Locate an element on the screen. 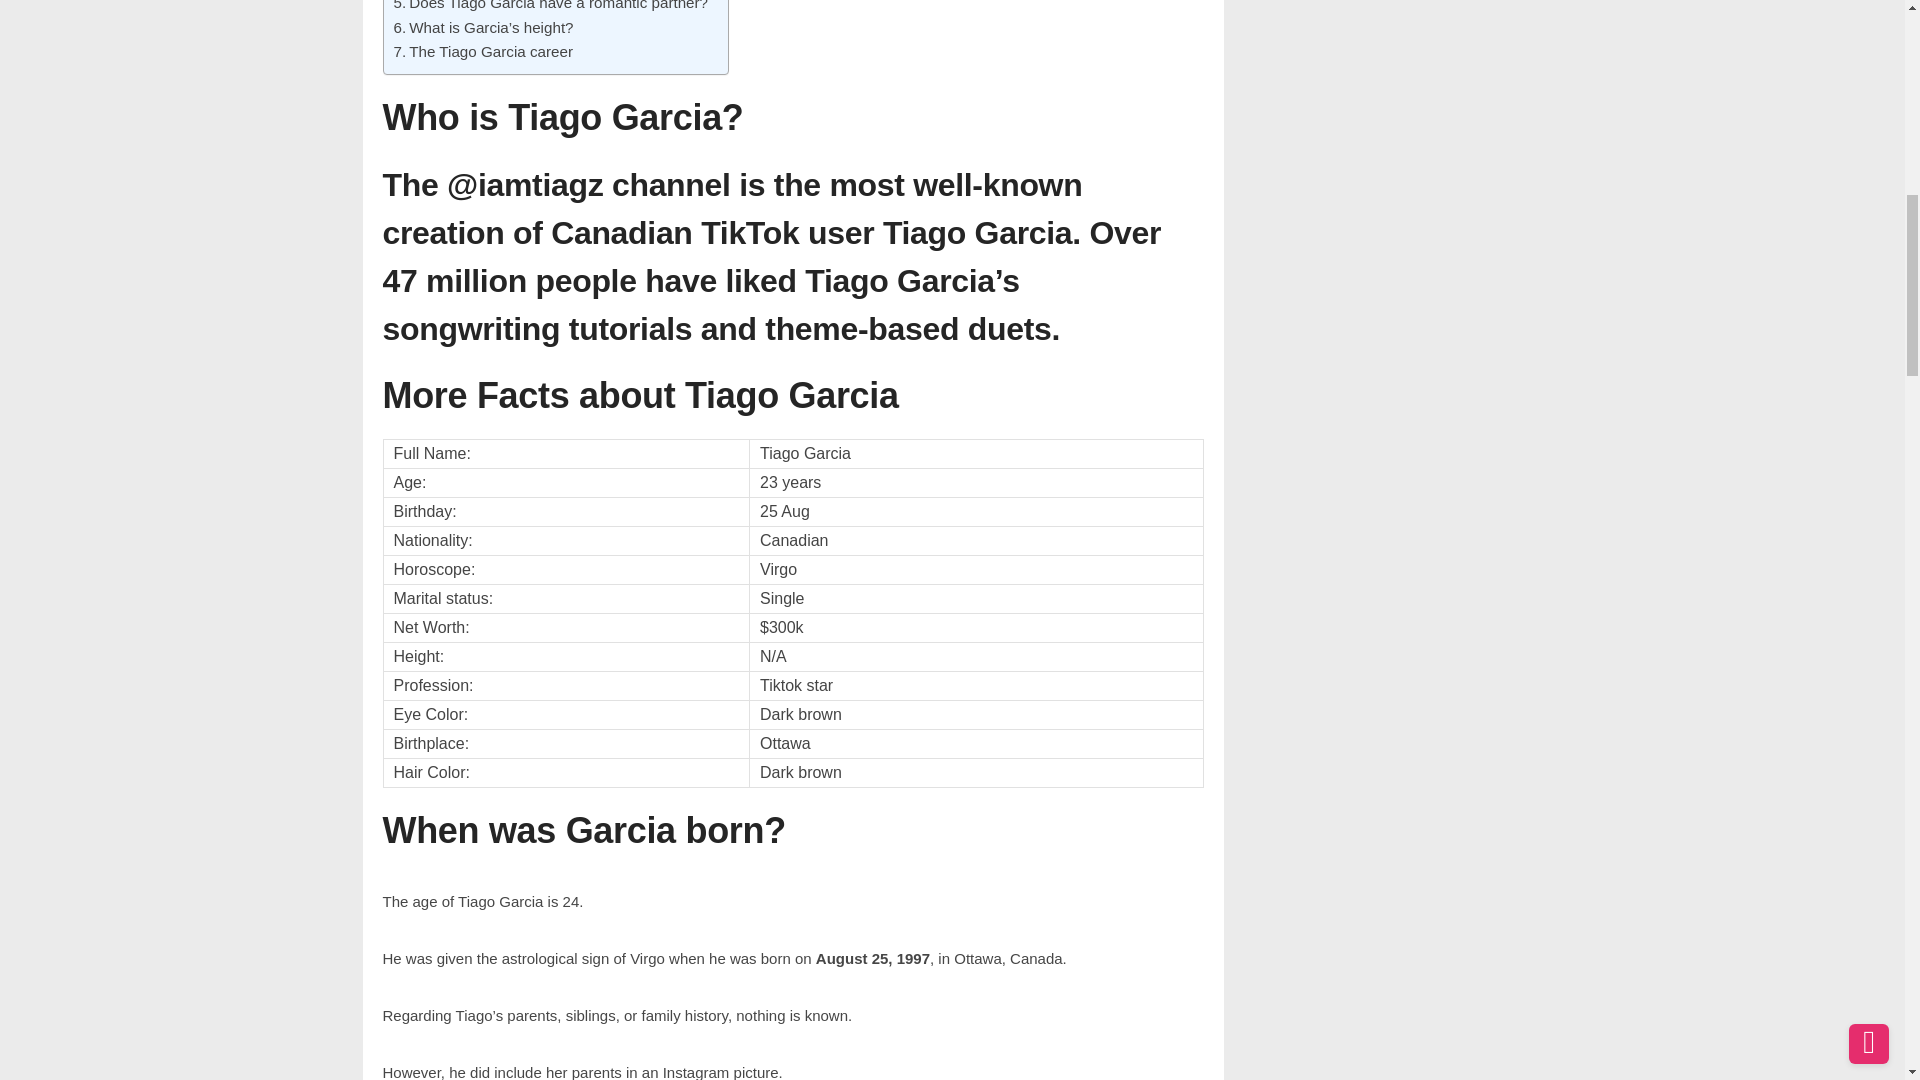 The height and width of the screenshot is (1080, 1920). Does Tiago Garcia have a romantic partner? is located at coordinates (550, 8).